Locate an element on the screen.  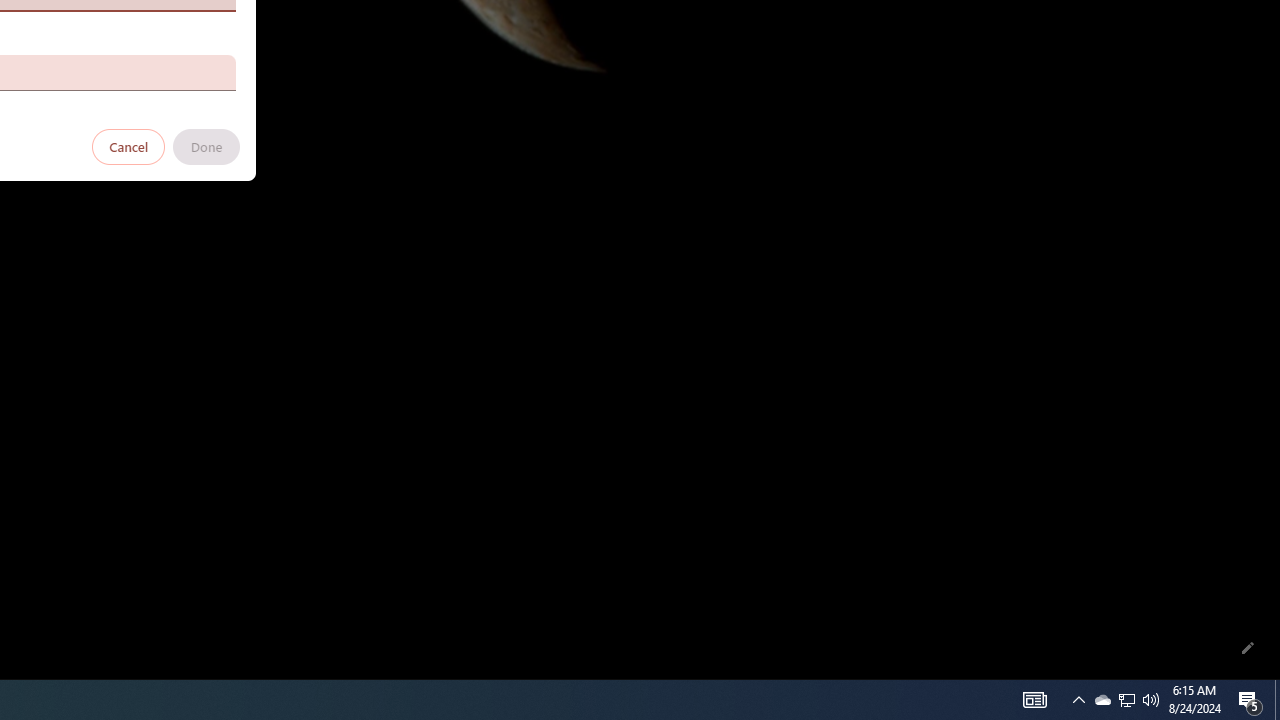
Cancel is located at coordinates (129, 146).